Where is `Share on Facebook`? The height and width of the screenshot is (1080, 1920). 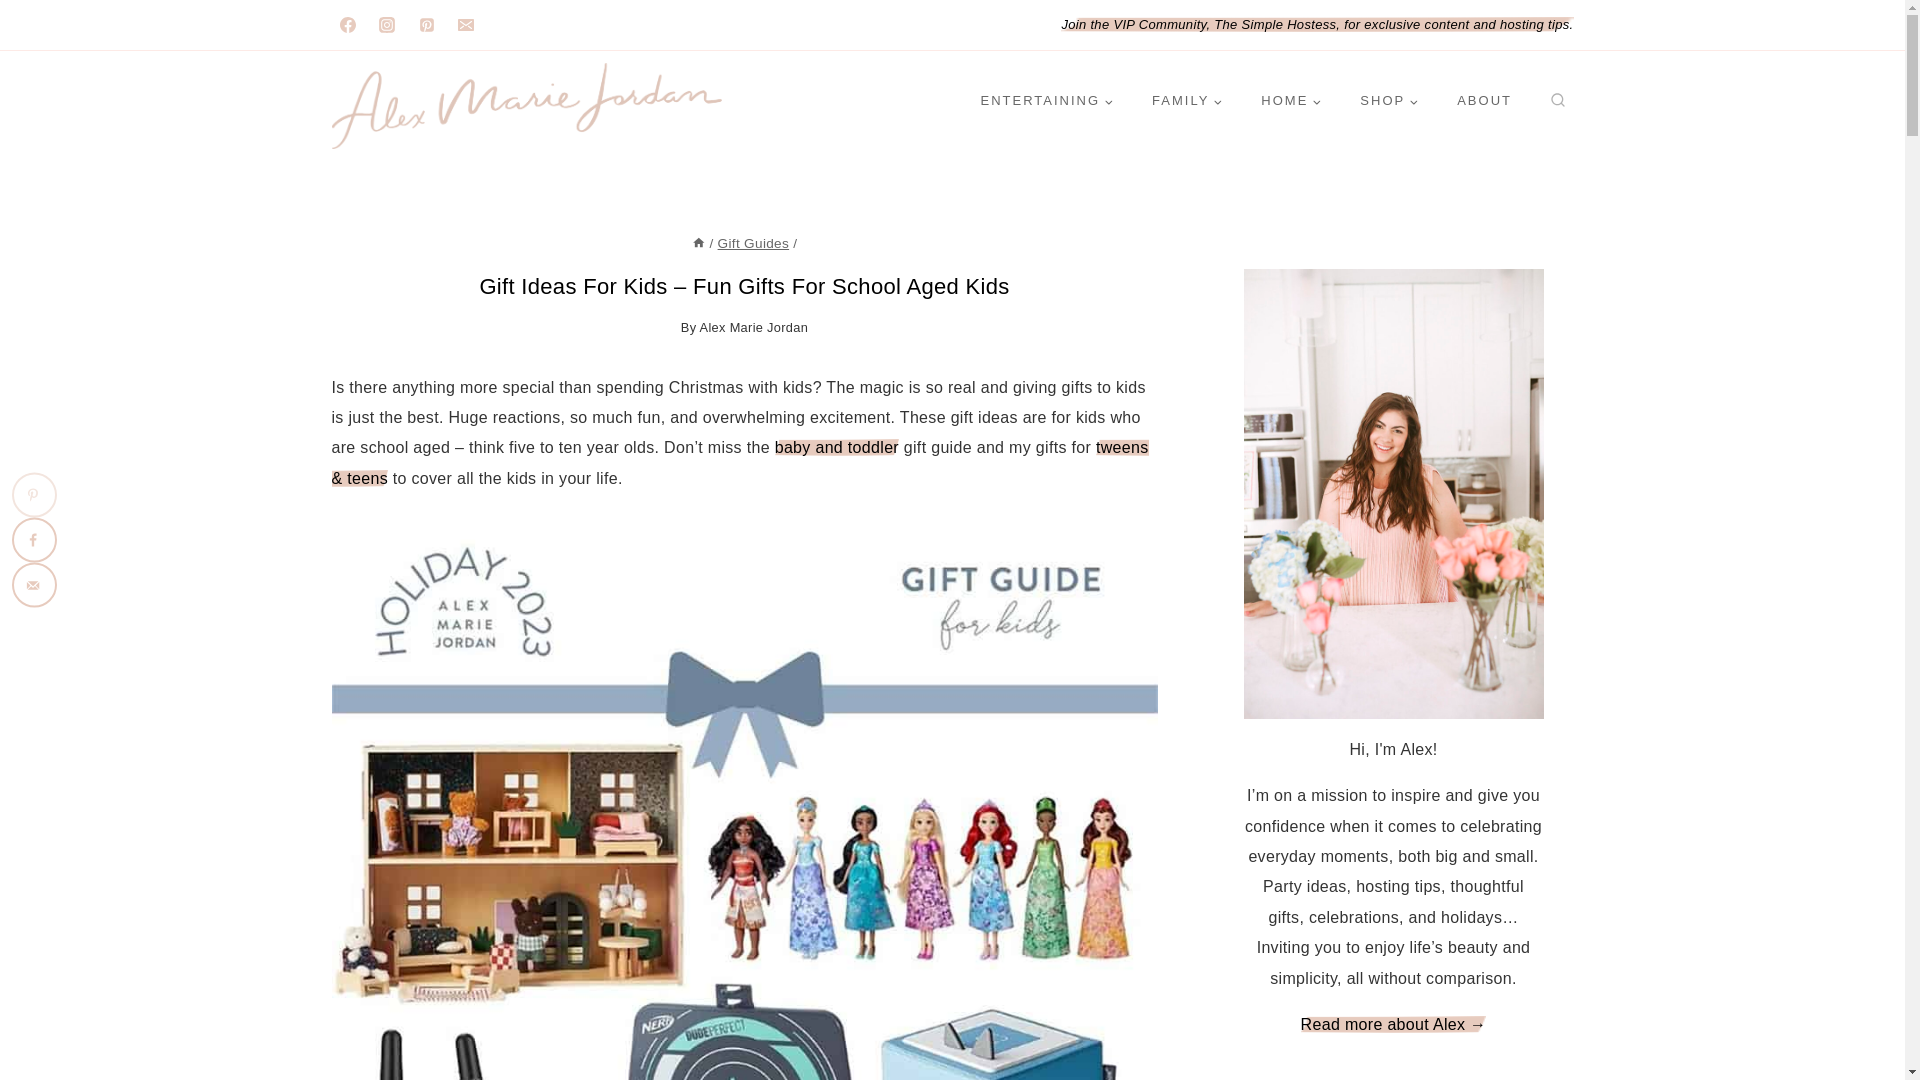 Share on Facebook is located at coordinates (34, 540).